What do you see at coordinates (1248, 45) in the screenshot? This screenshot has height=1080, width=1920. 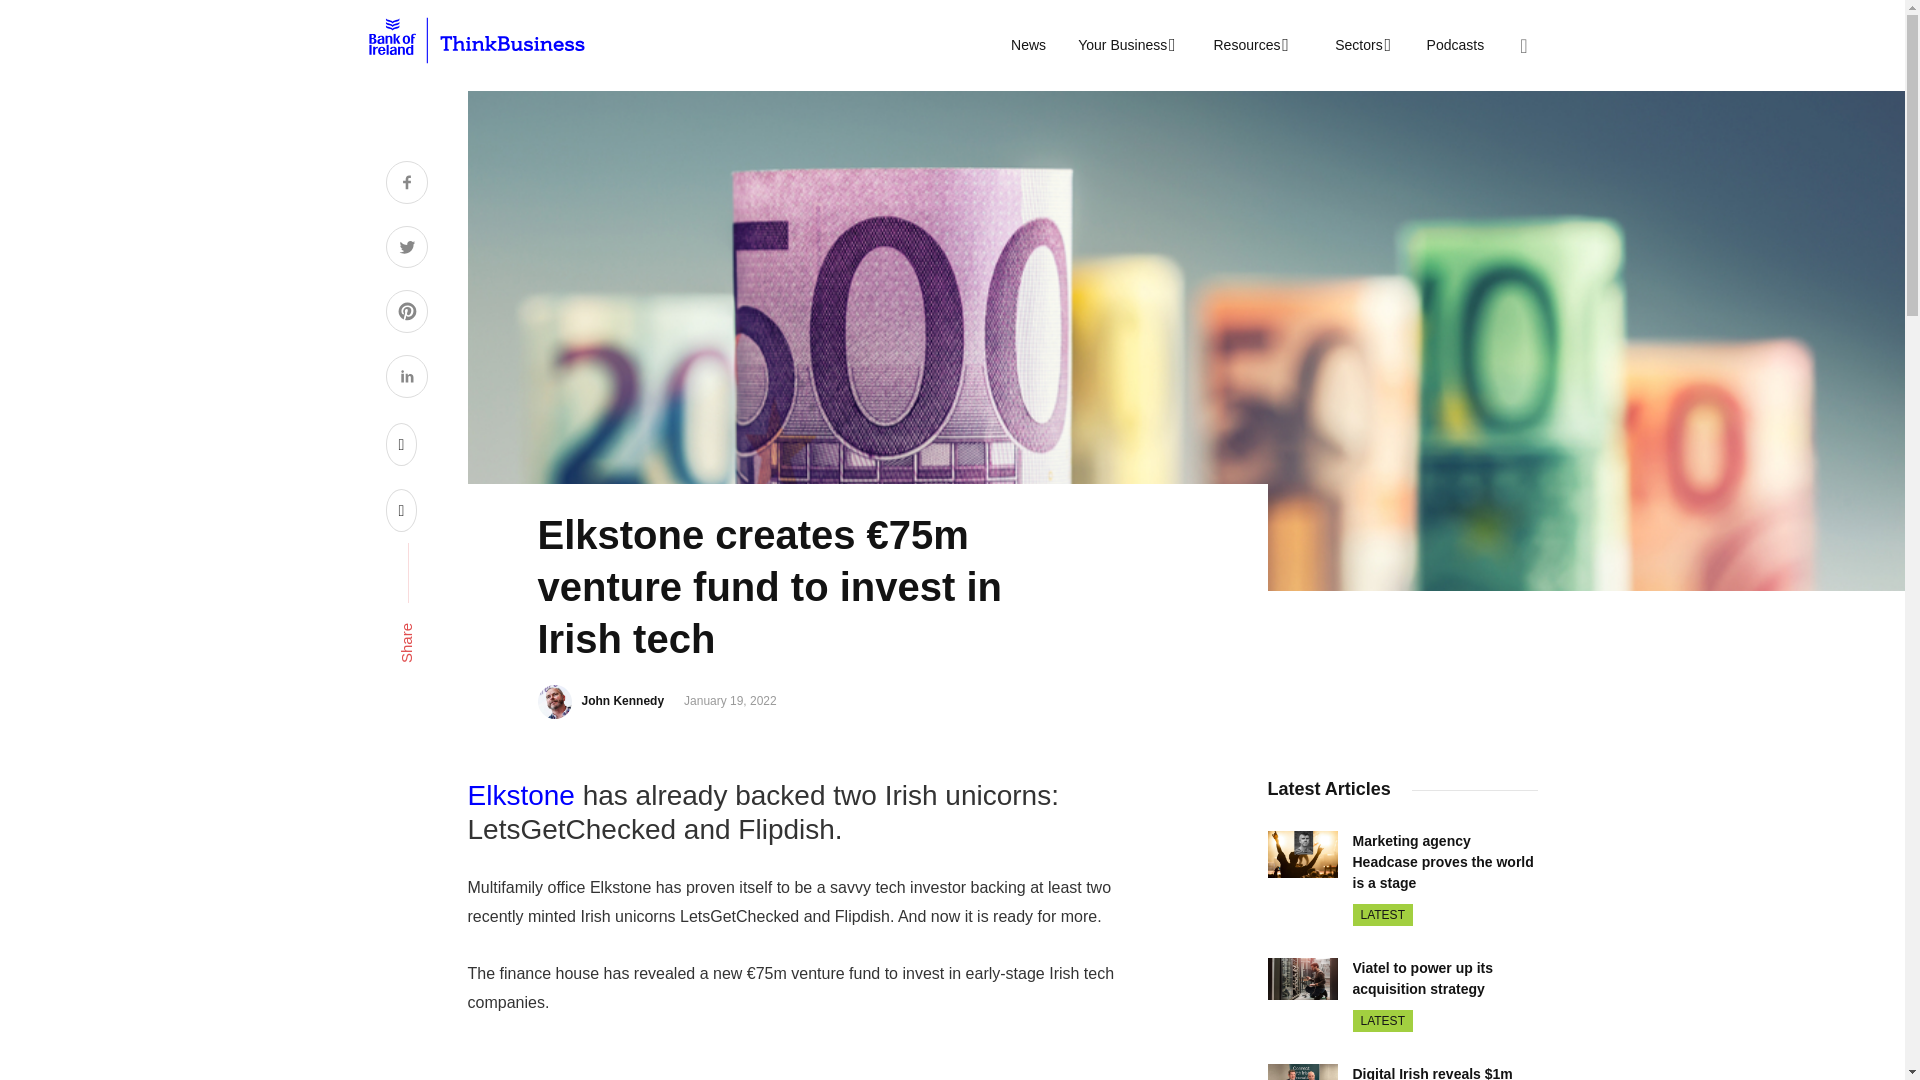 I see `Resources` at bounding box center [1248, 45].